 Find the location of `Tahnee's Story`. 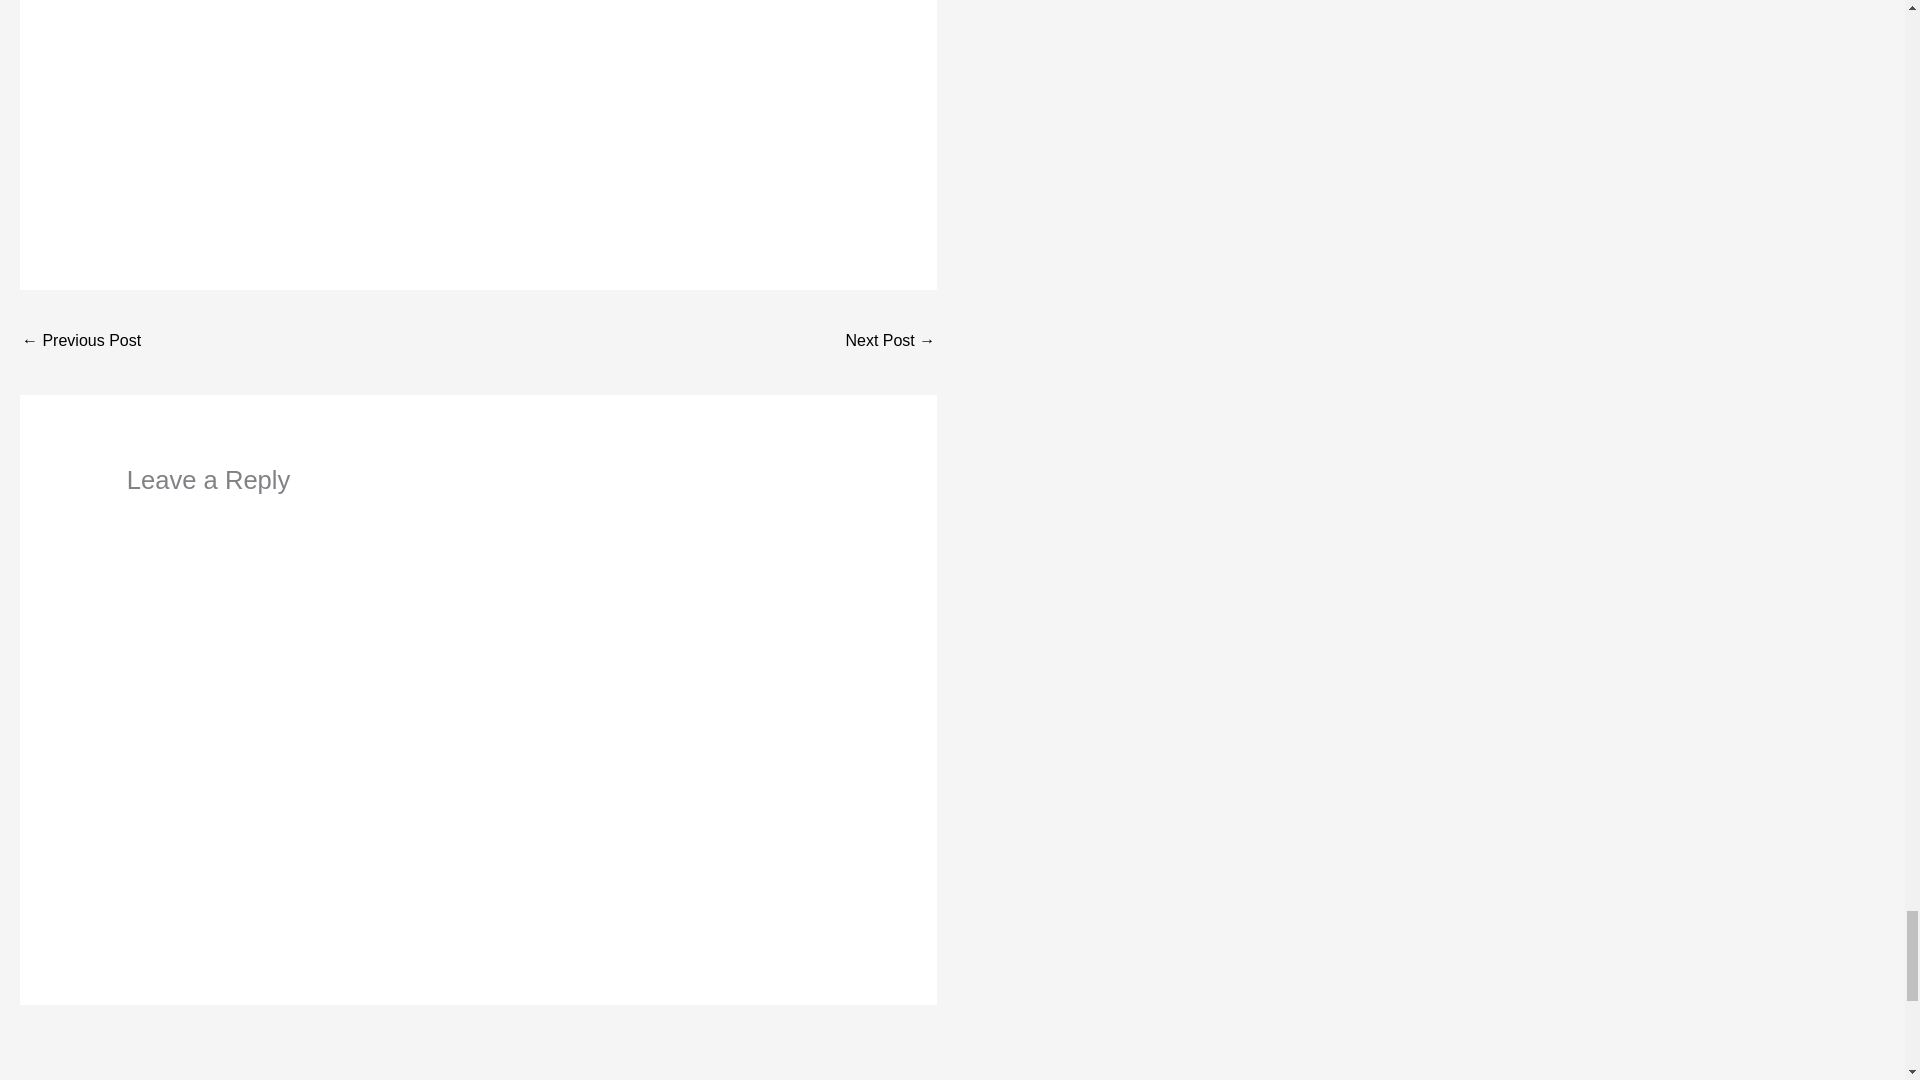

Tahnee's Story is located at coordinates (80, 342).